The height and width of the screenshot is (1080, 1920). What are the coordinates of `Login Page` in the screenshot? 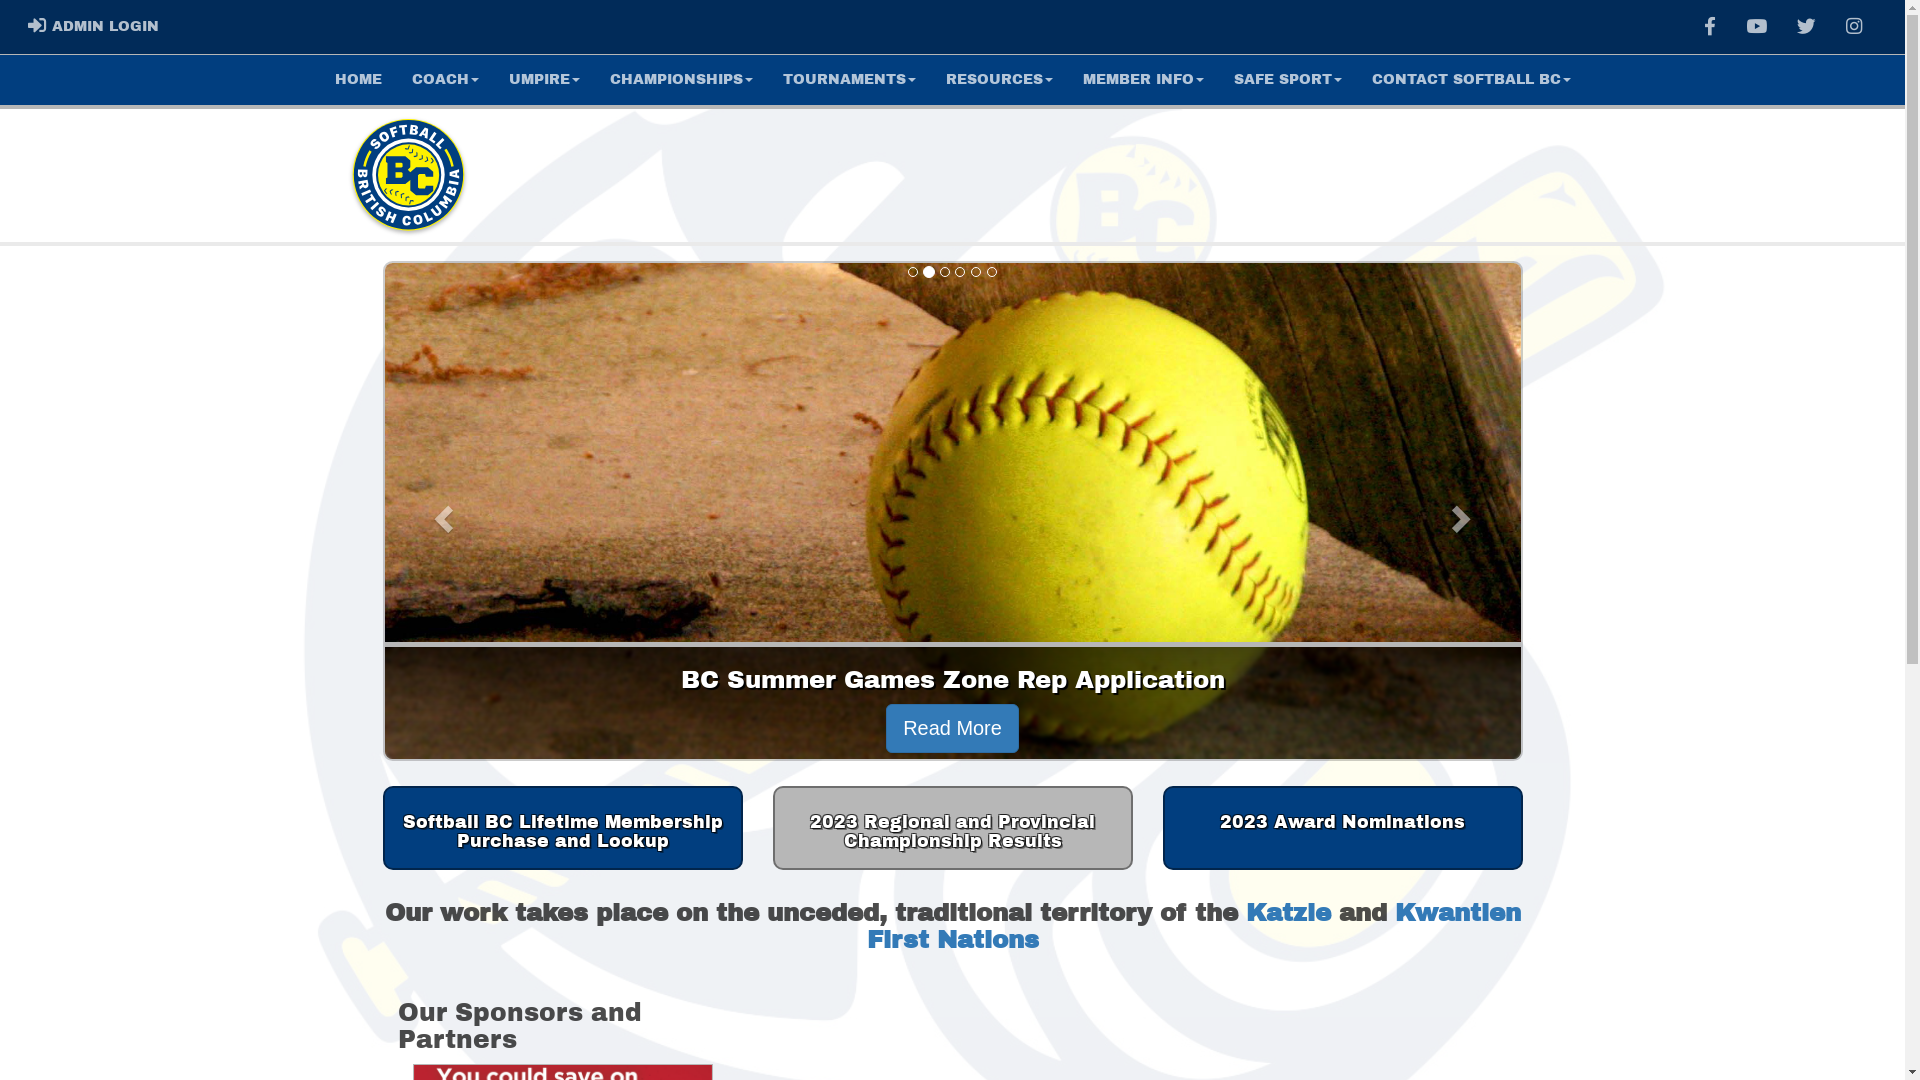 It's located at (38, 25).